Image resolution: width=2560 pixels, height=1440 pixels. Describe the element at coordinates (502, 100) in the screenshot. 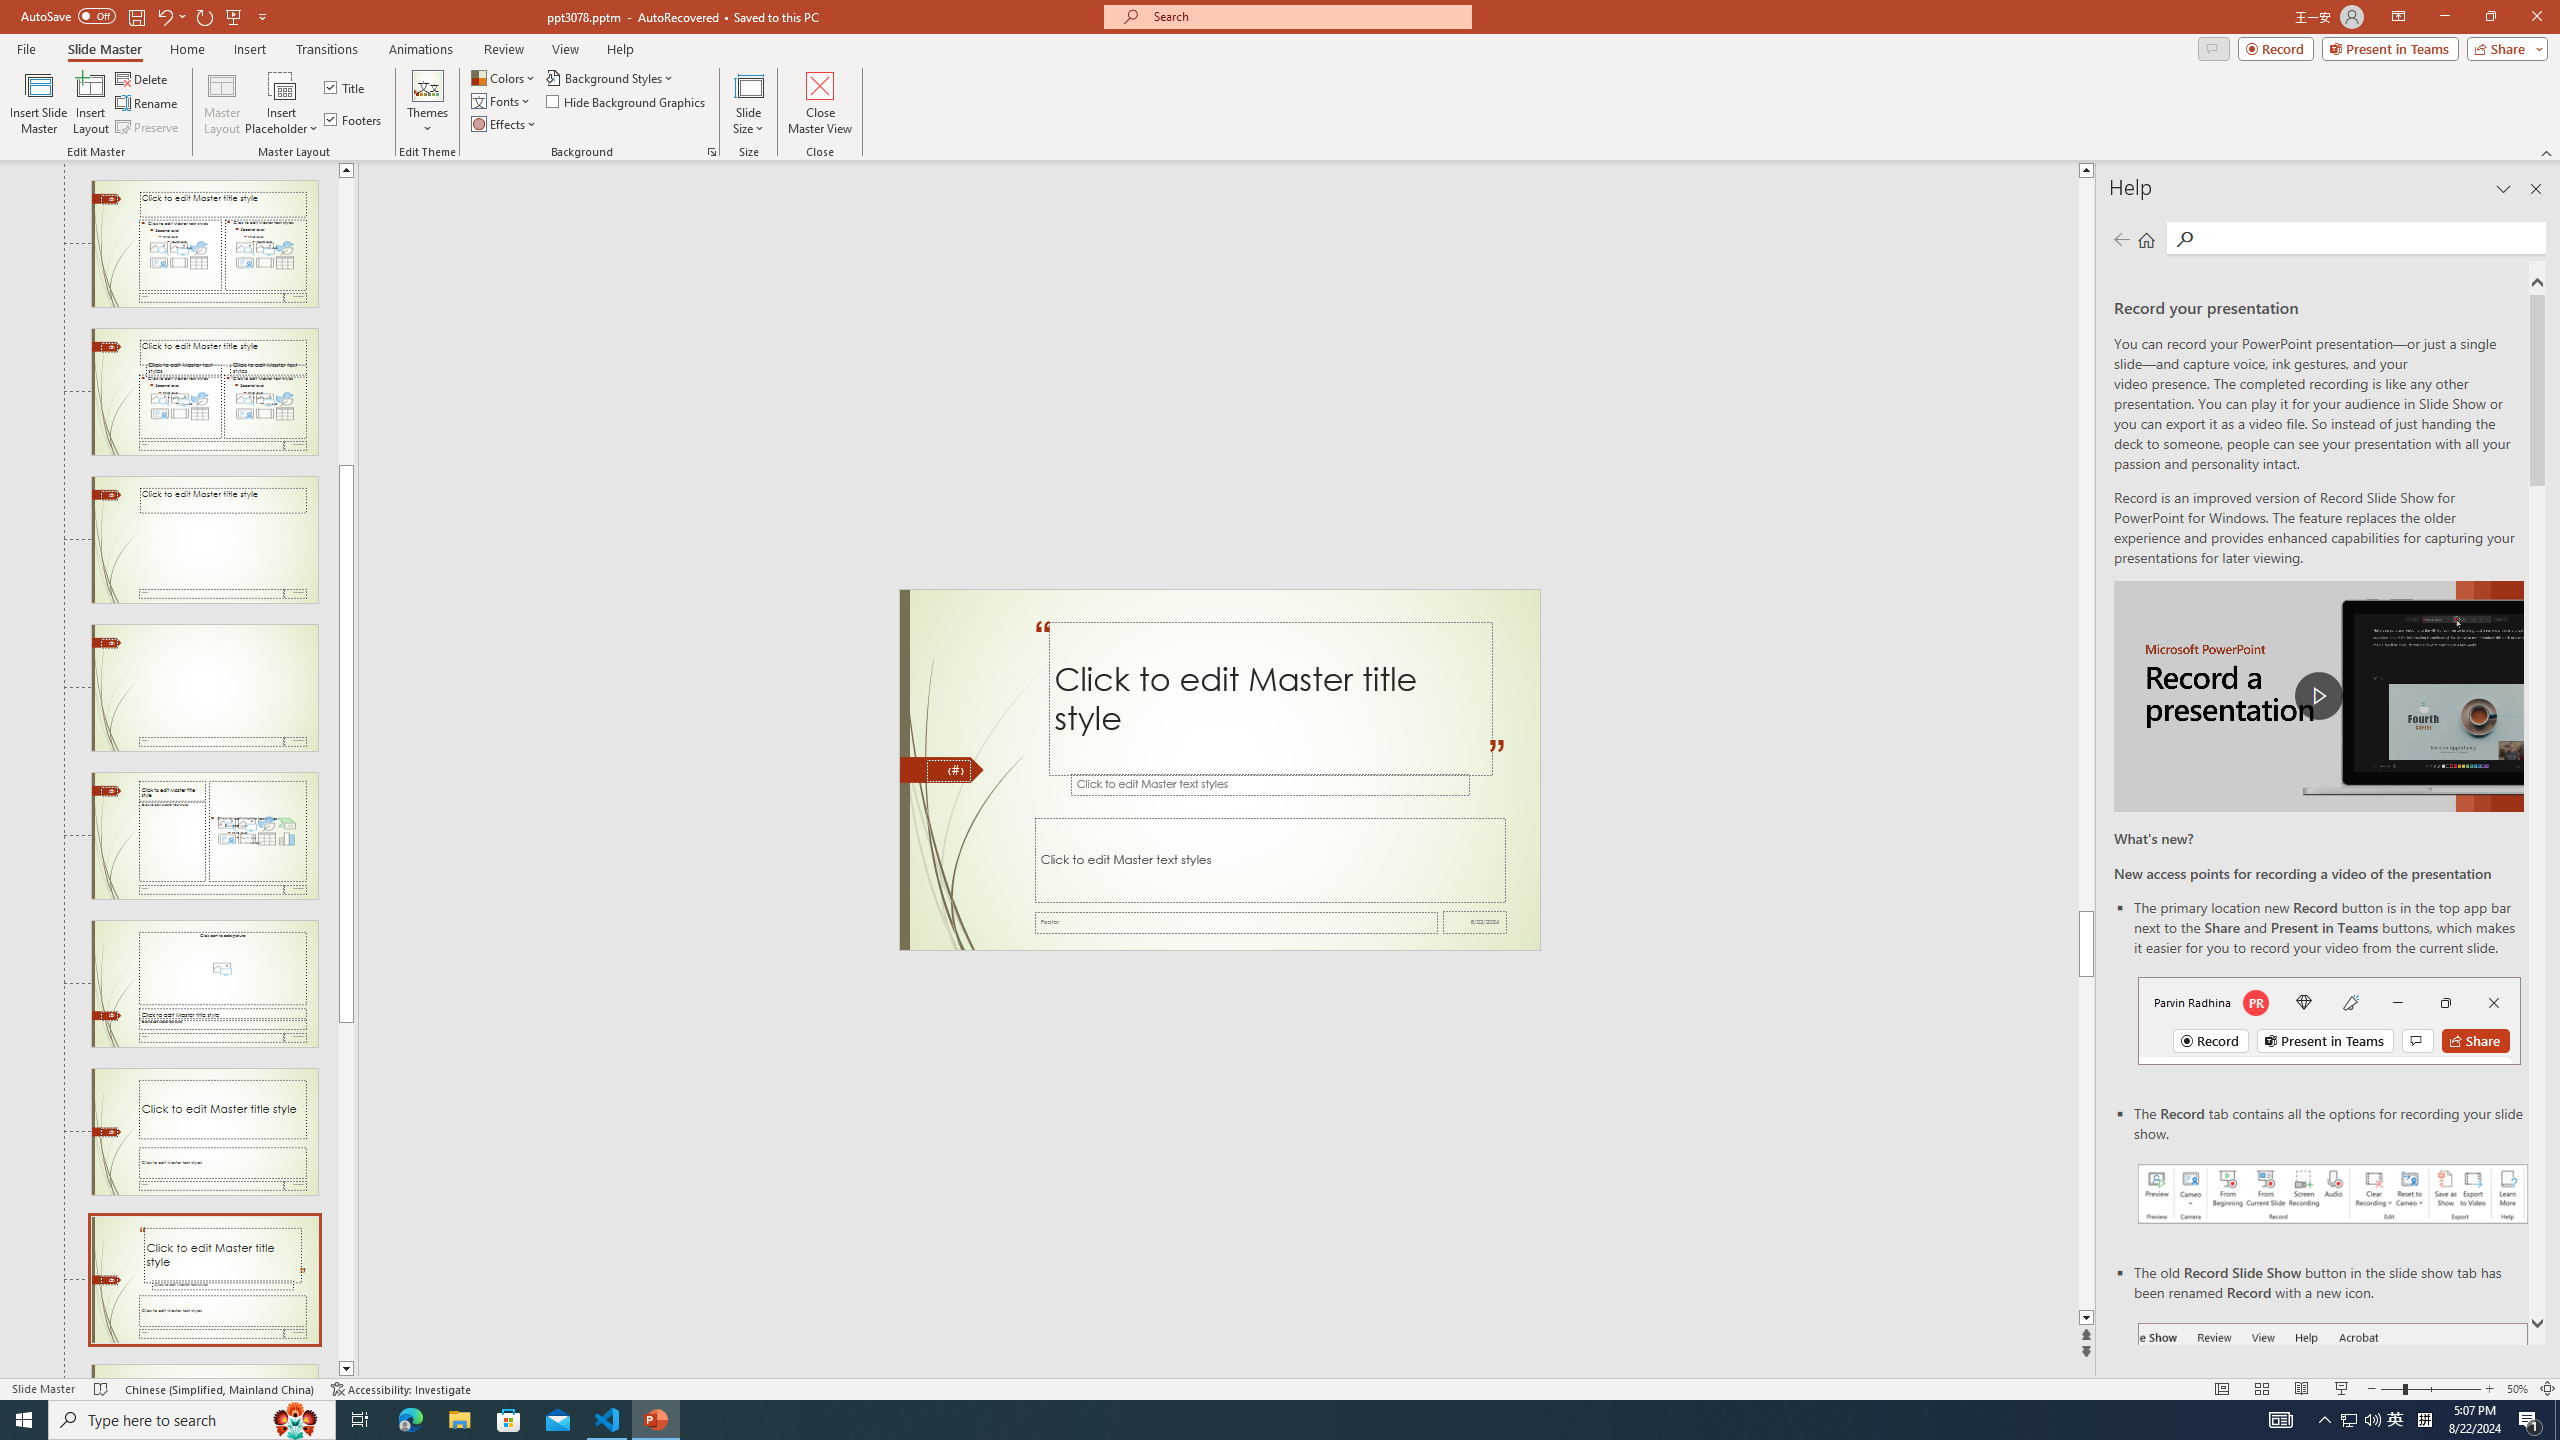

I see `Fonts` at that location.